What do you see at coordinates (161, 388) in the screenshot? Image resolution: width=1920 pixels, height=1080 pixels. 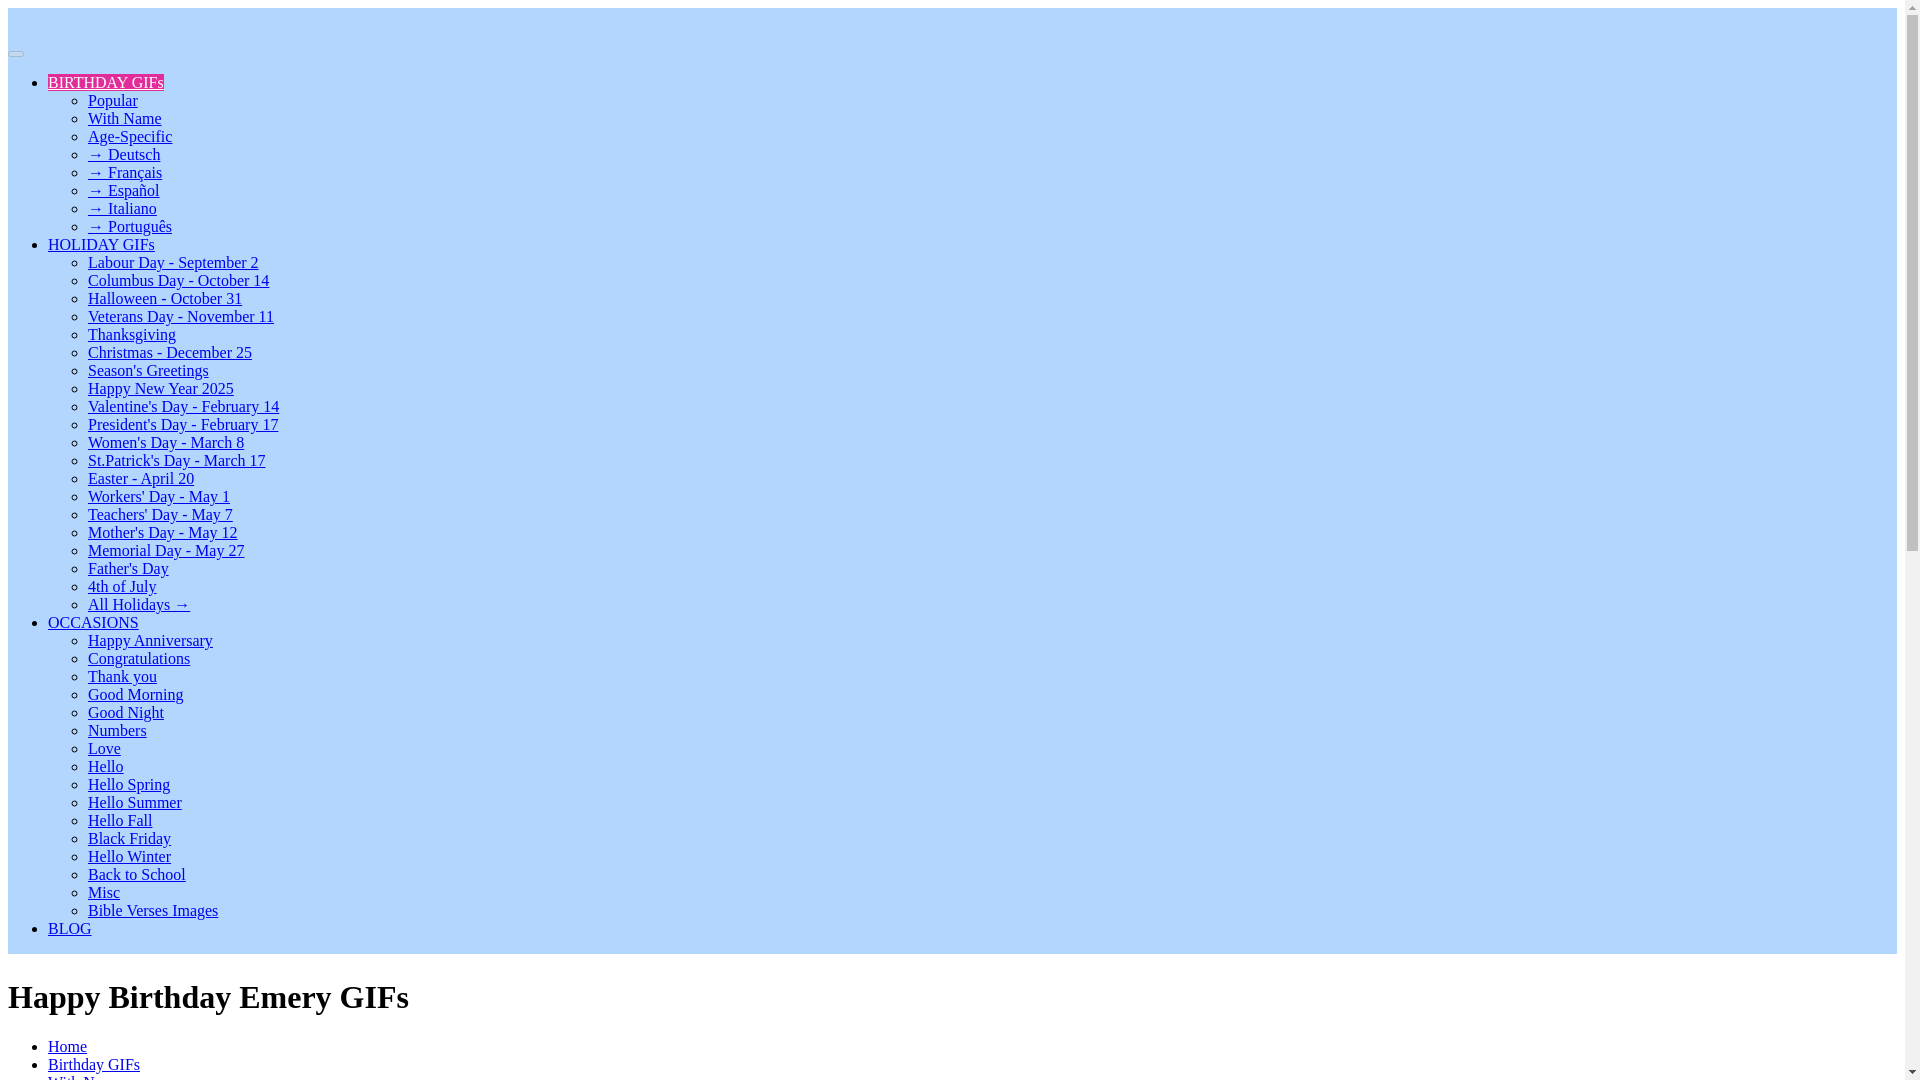 I see `Happy New Year 2025` at bounding box center [161, 388].